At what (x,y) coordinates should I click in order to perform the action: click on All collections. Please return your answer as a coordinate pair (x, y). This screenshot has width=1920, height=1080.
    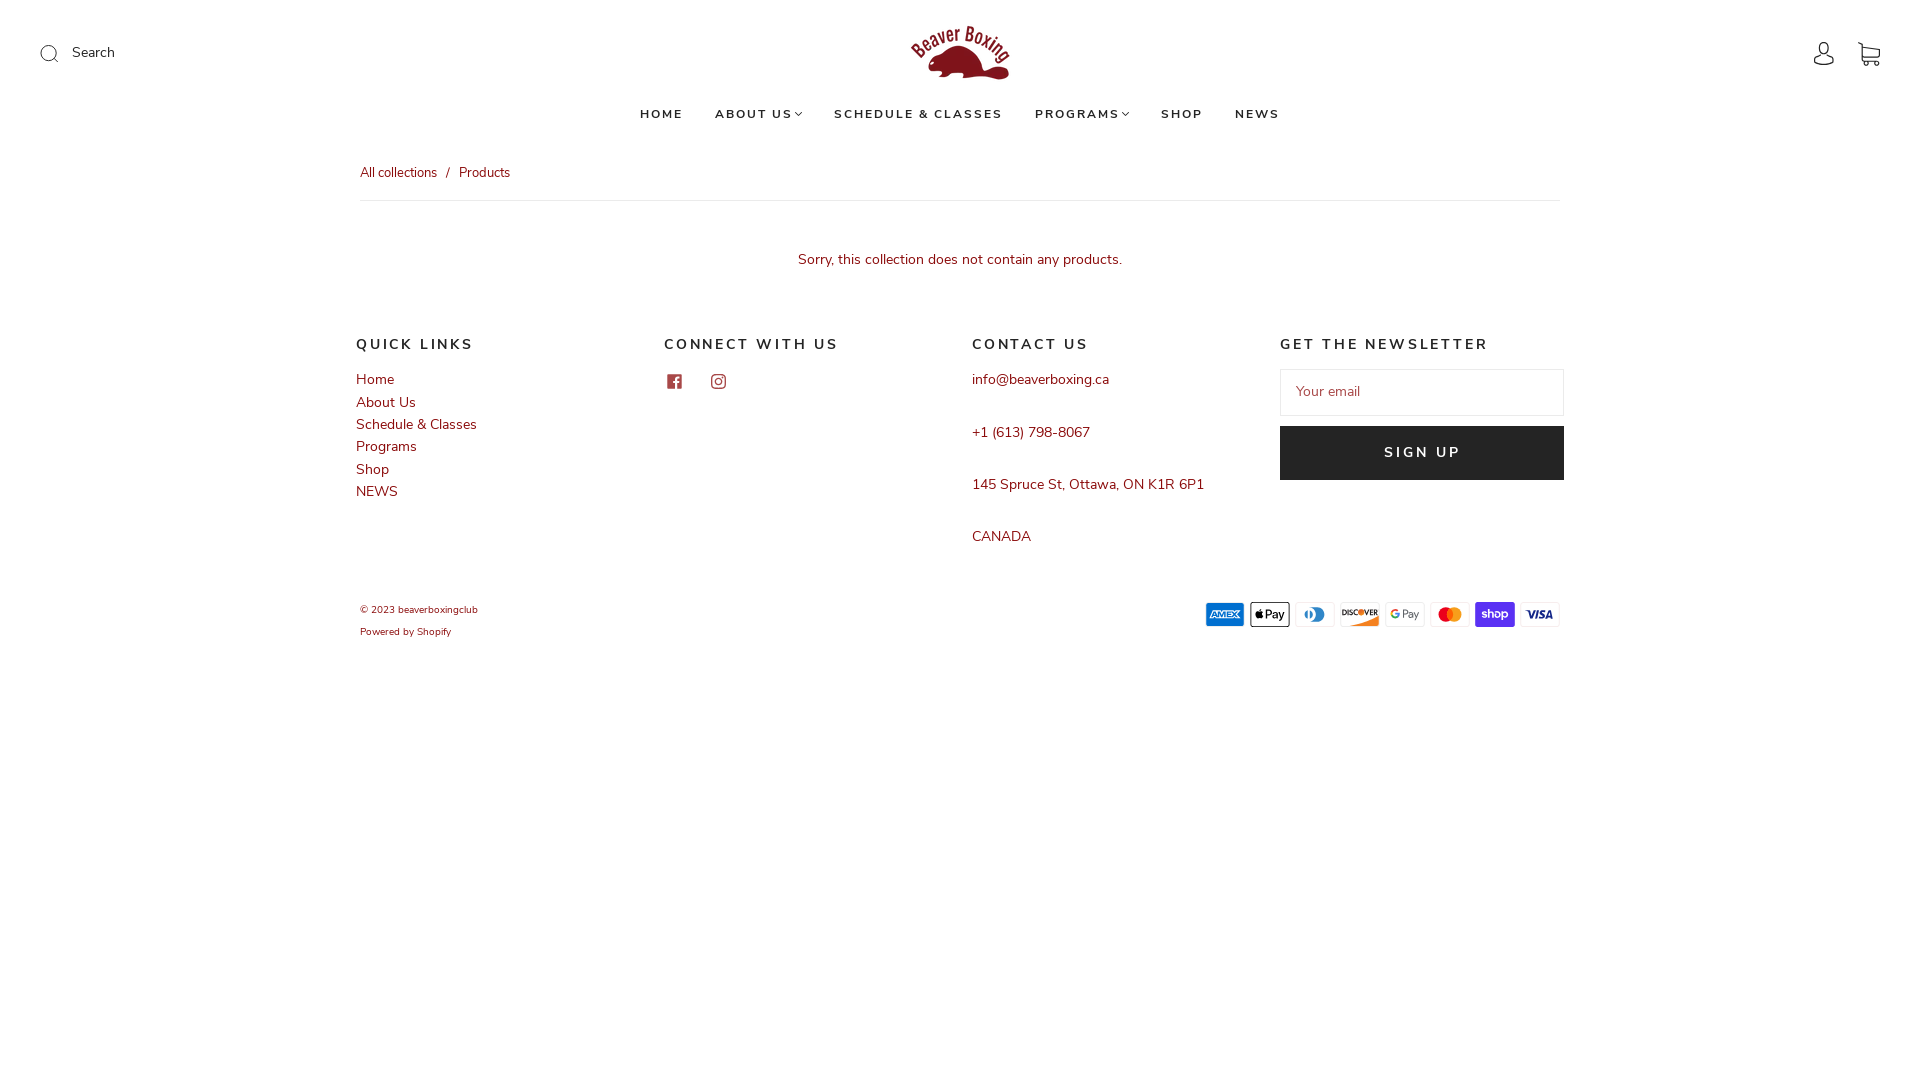
    Looking at the image, I should click on (398, 173).